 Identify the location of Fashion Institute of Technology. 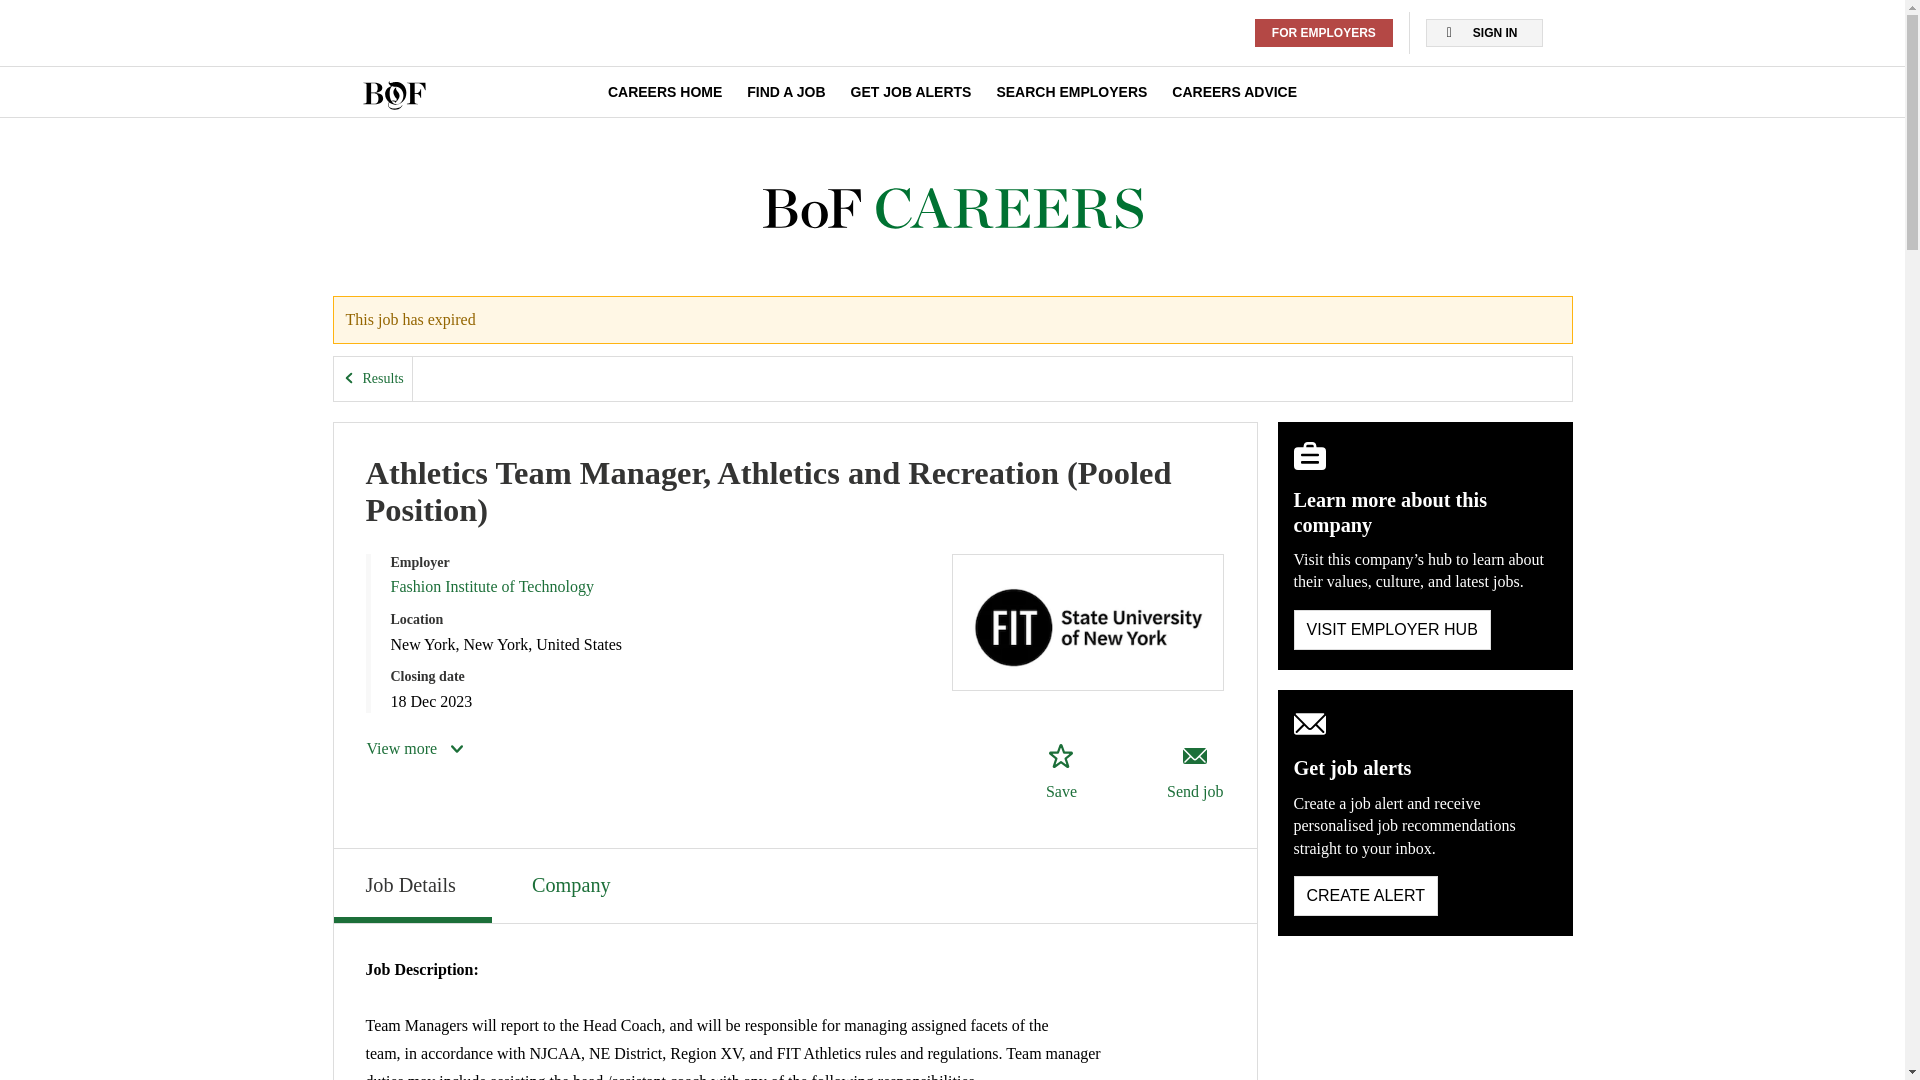
(491, 586).